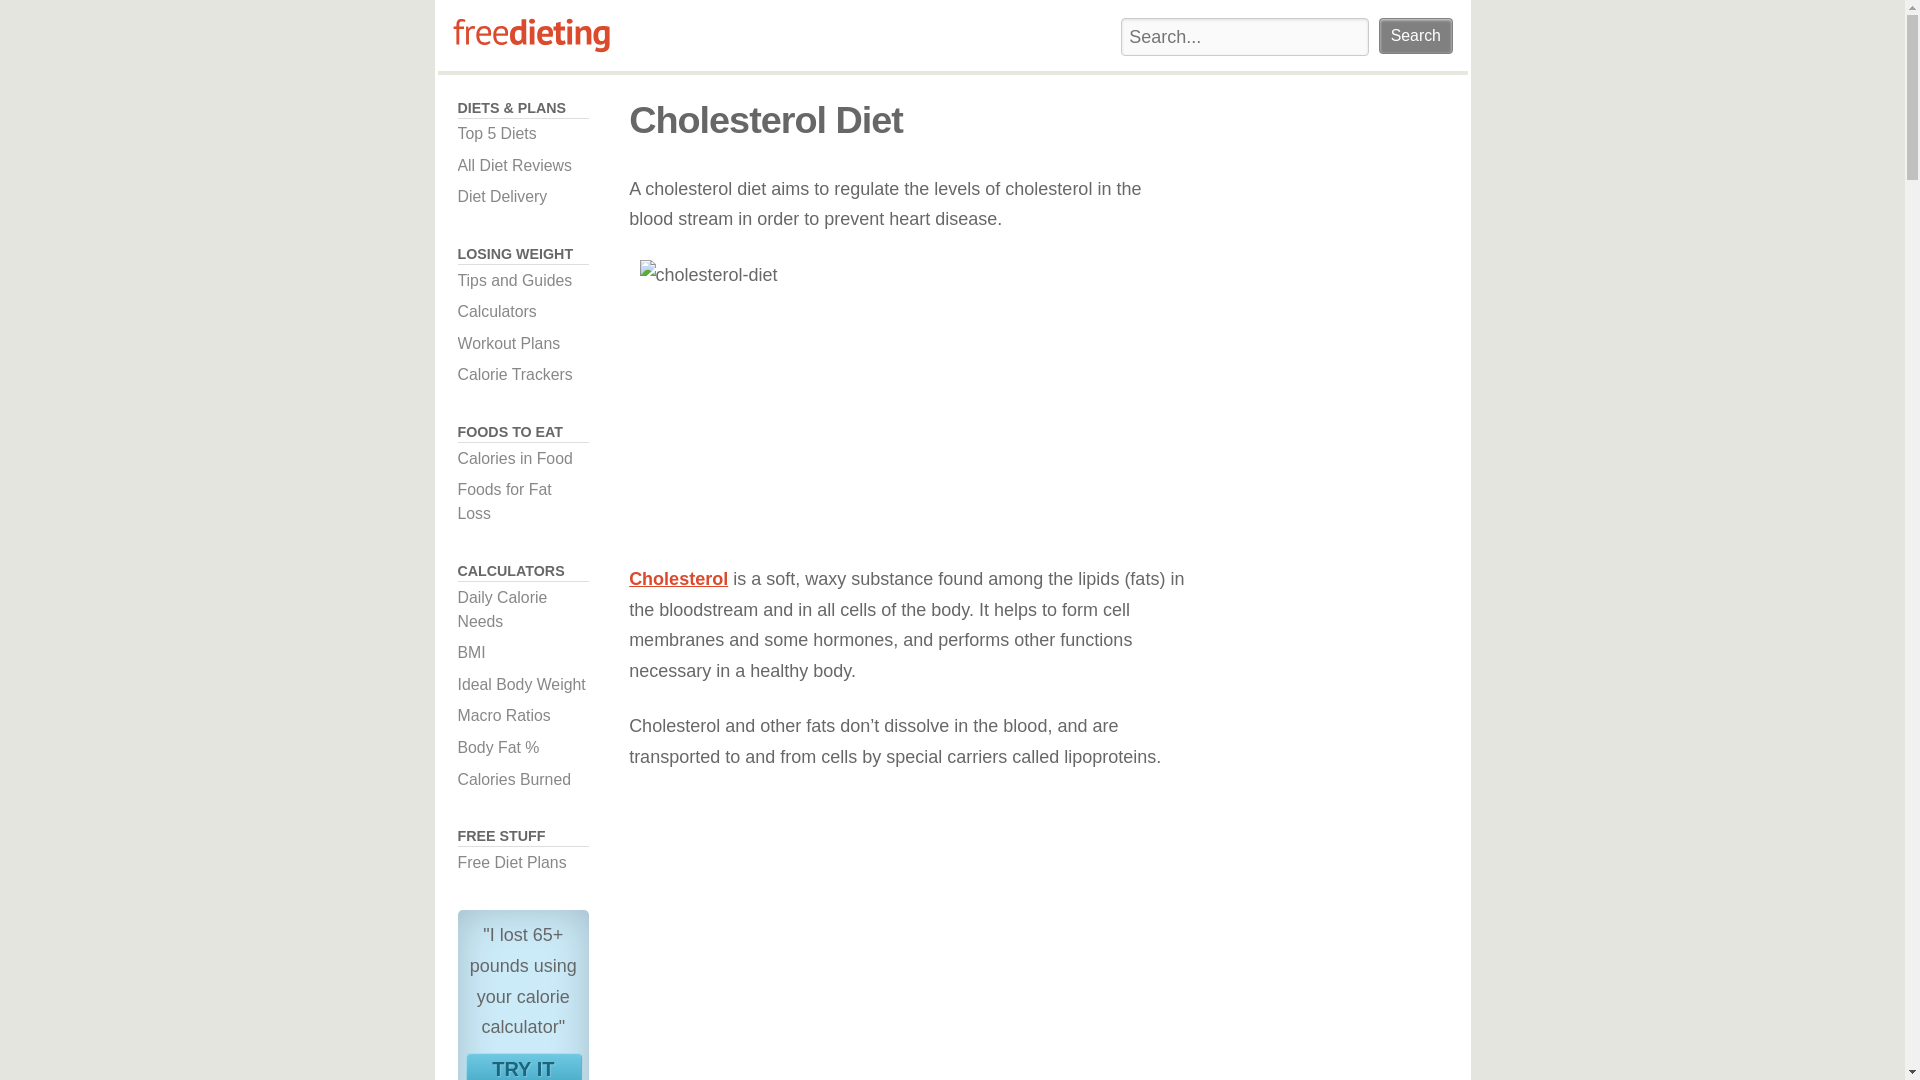  Describe the element at coordinates (524, 134) in the screenshot. I see `Cholesterol` at that location.